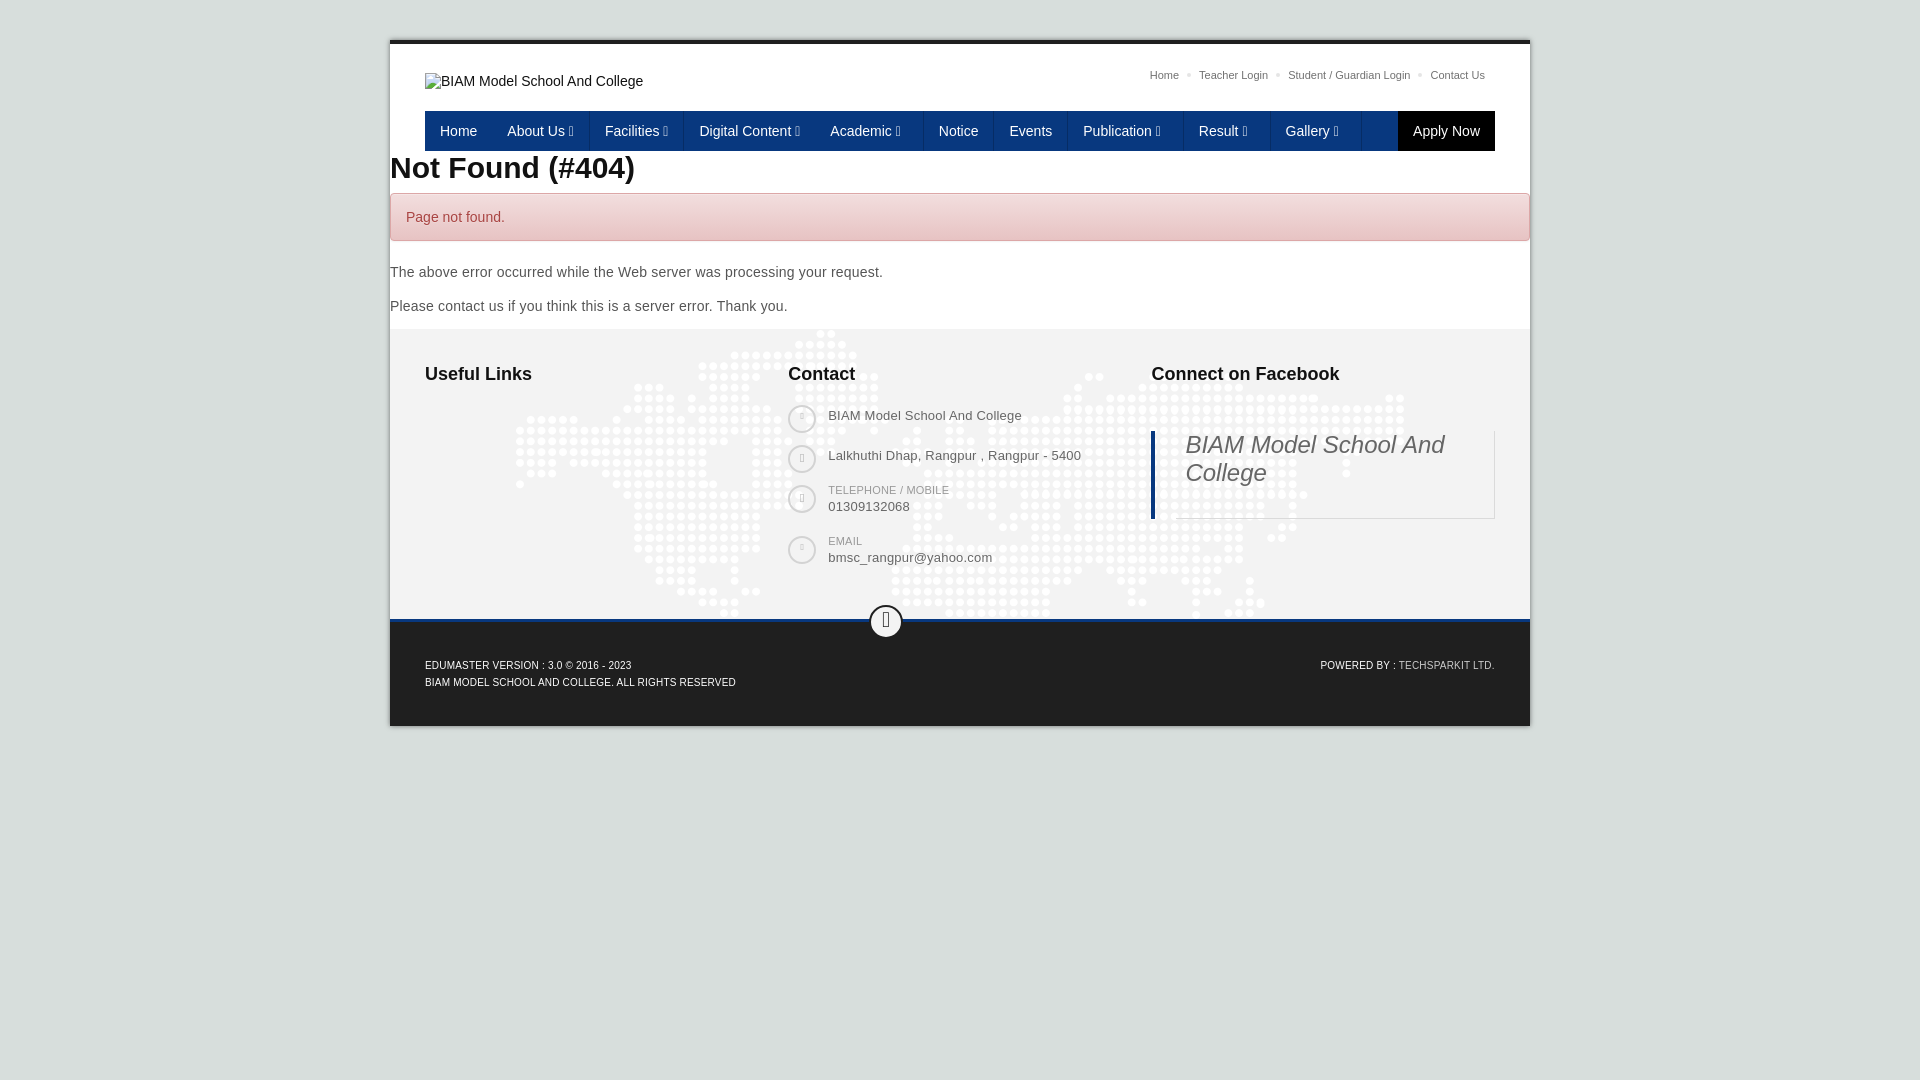 This screenshot has width=1920, height=1080. I want to click on About Us, so click(540, 131).